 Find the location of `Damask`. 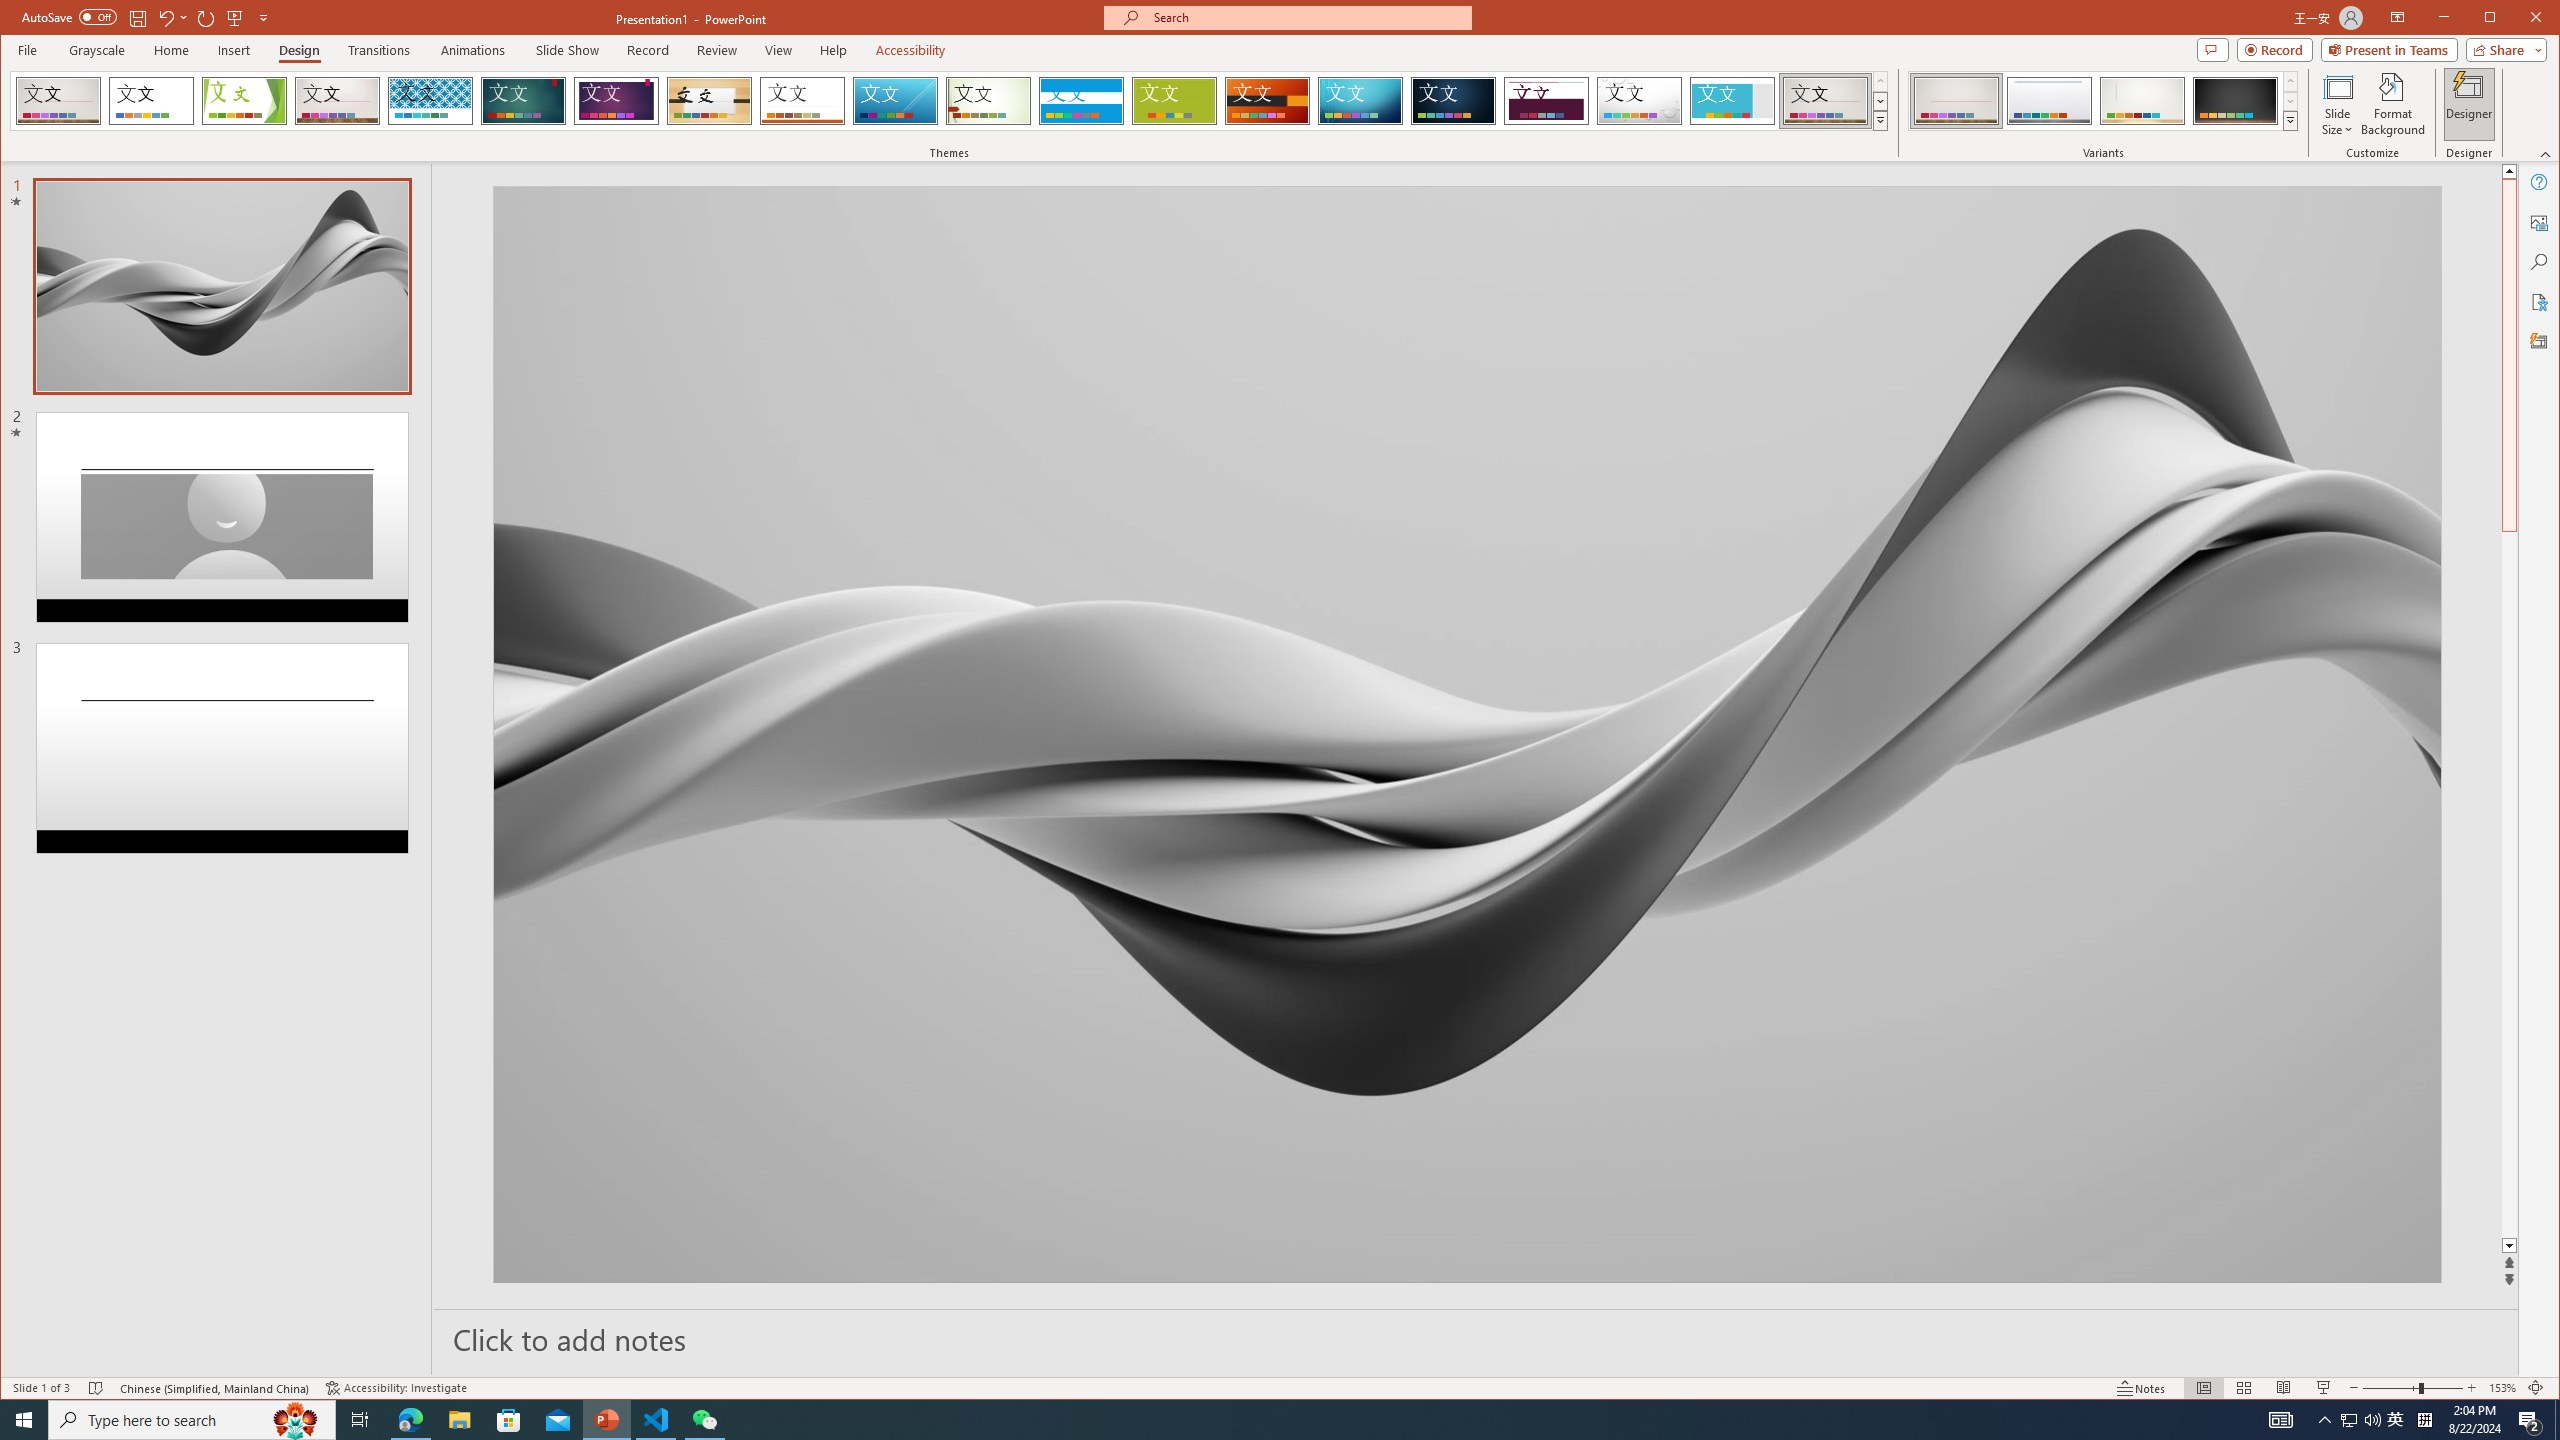

Damask is located at coordinates (1454, 101).